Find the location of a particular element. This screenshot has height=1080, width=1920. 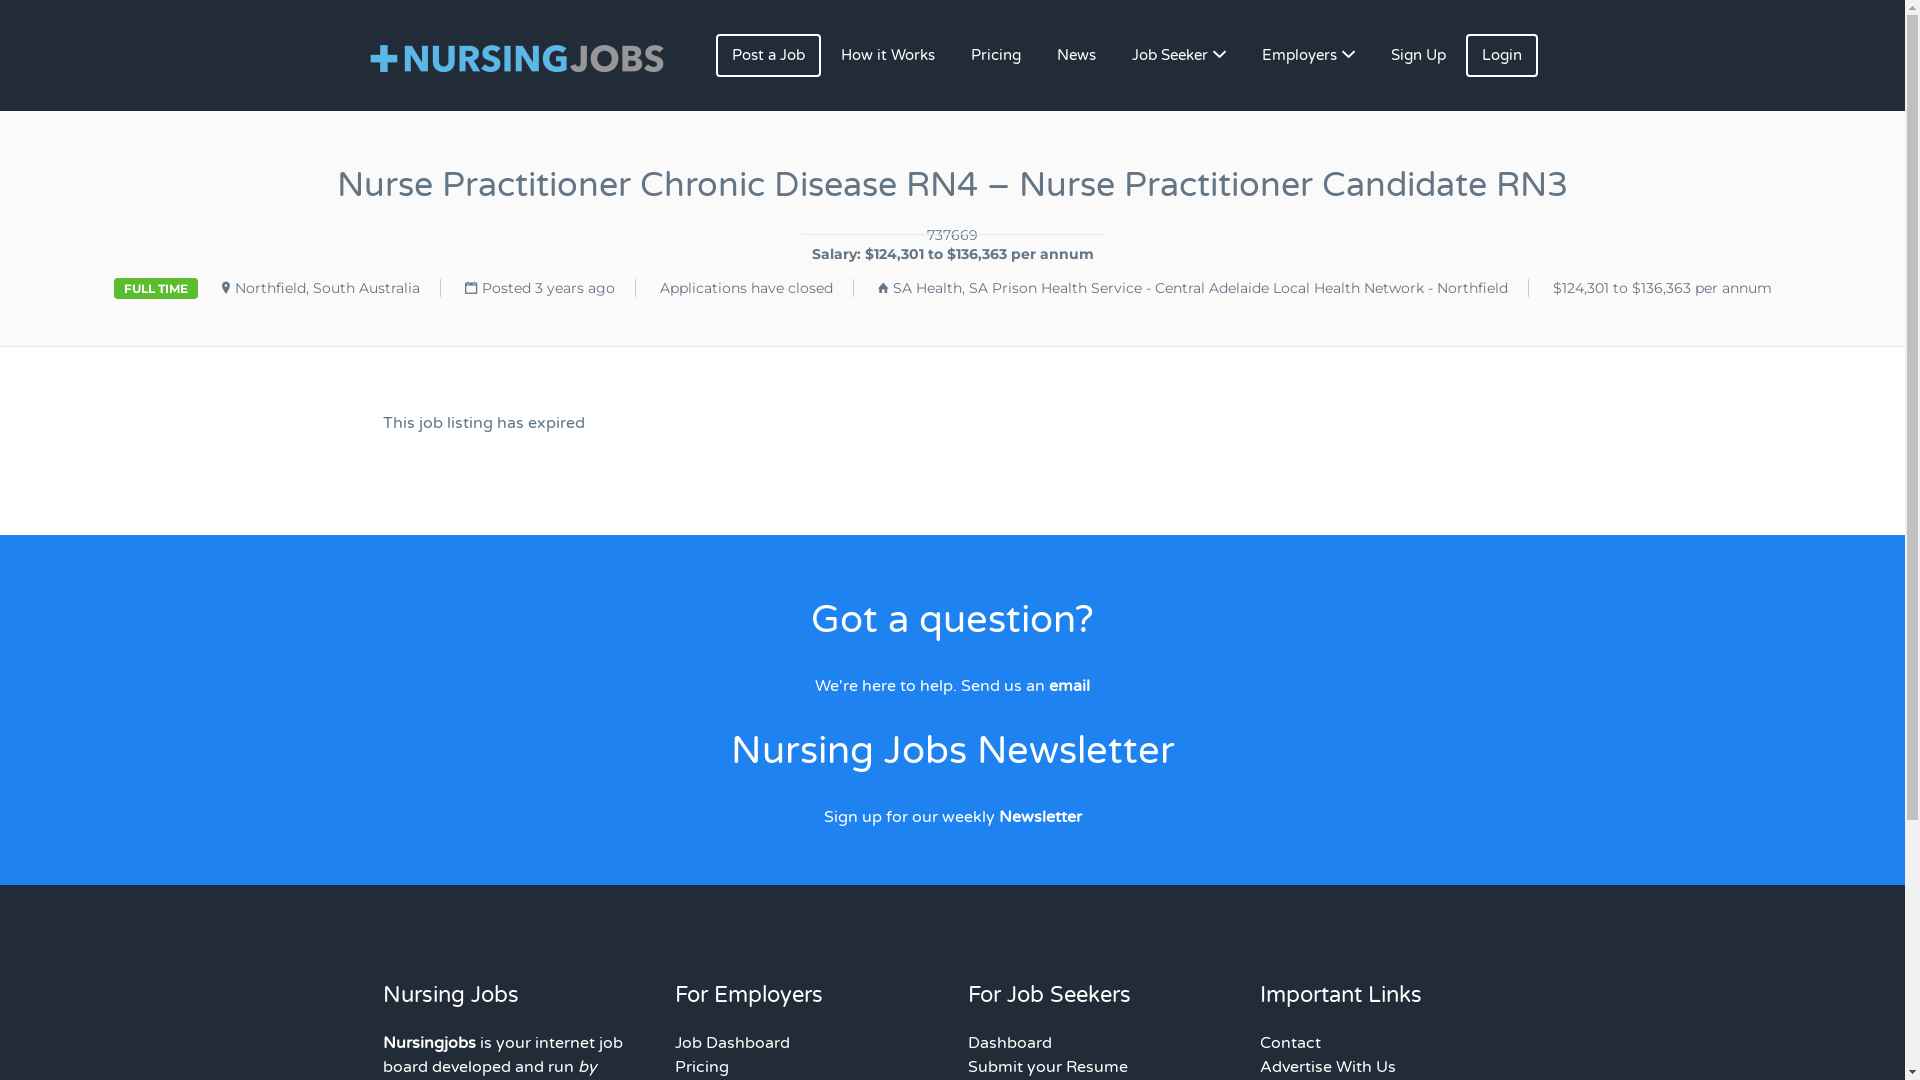

Advertise With Us is located at coordinates (1328, 1067).